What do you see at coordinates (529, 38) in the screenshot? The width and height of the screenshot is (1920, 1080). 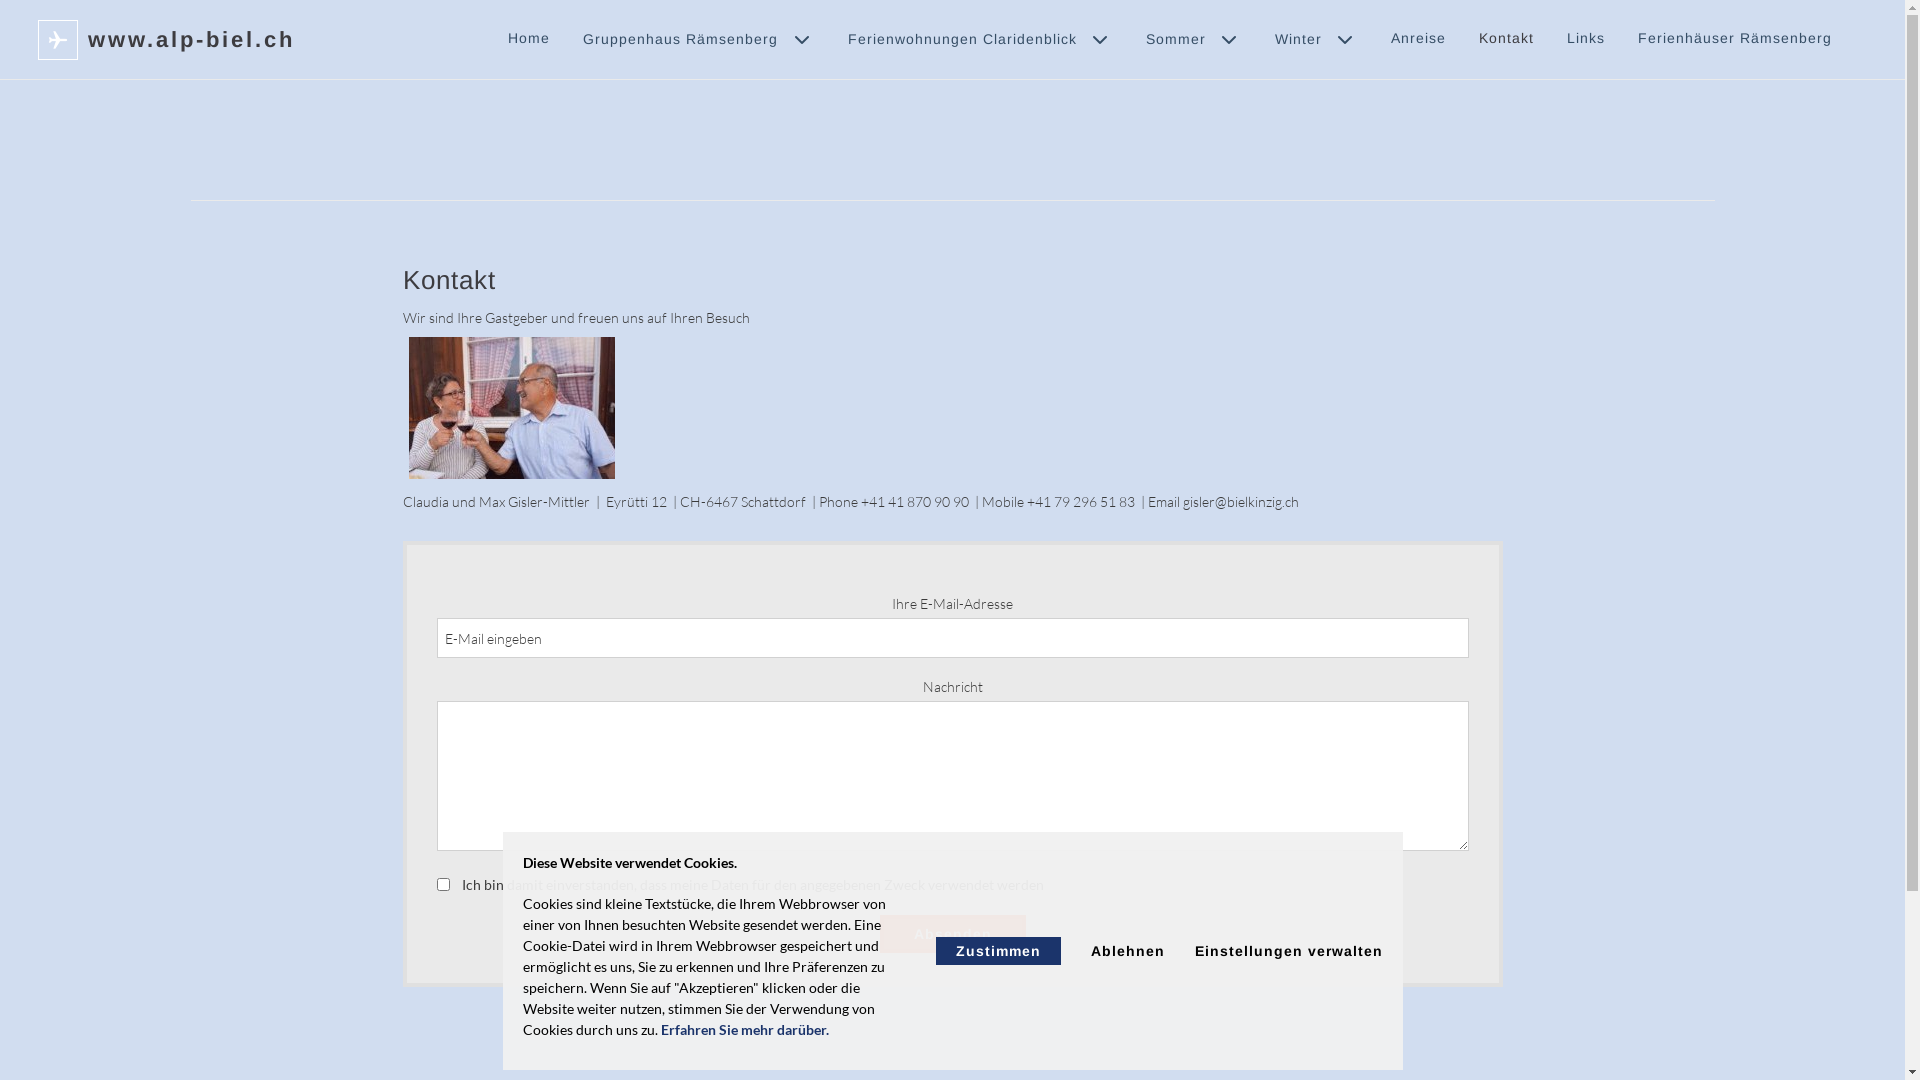 I see `Home` at bounding box center [529, 38].